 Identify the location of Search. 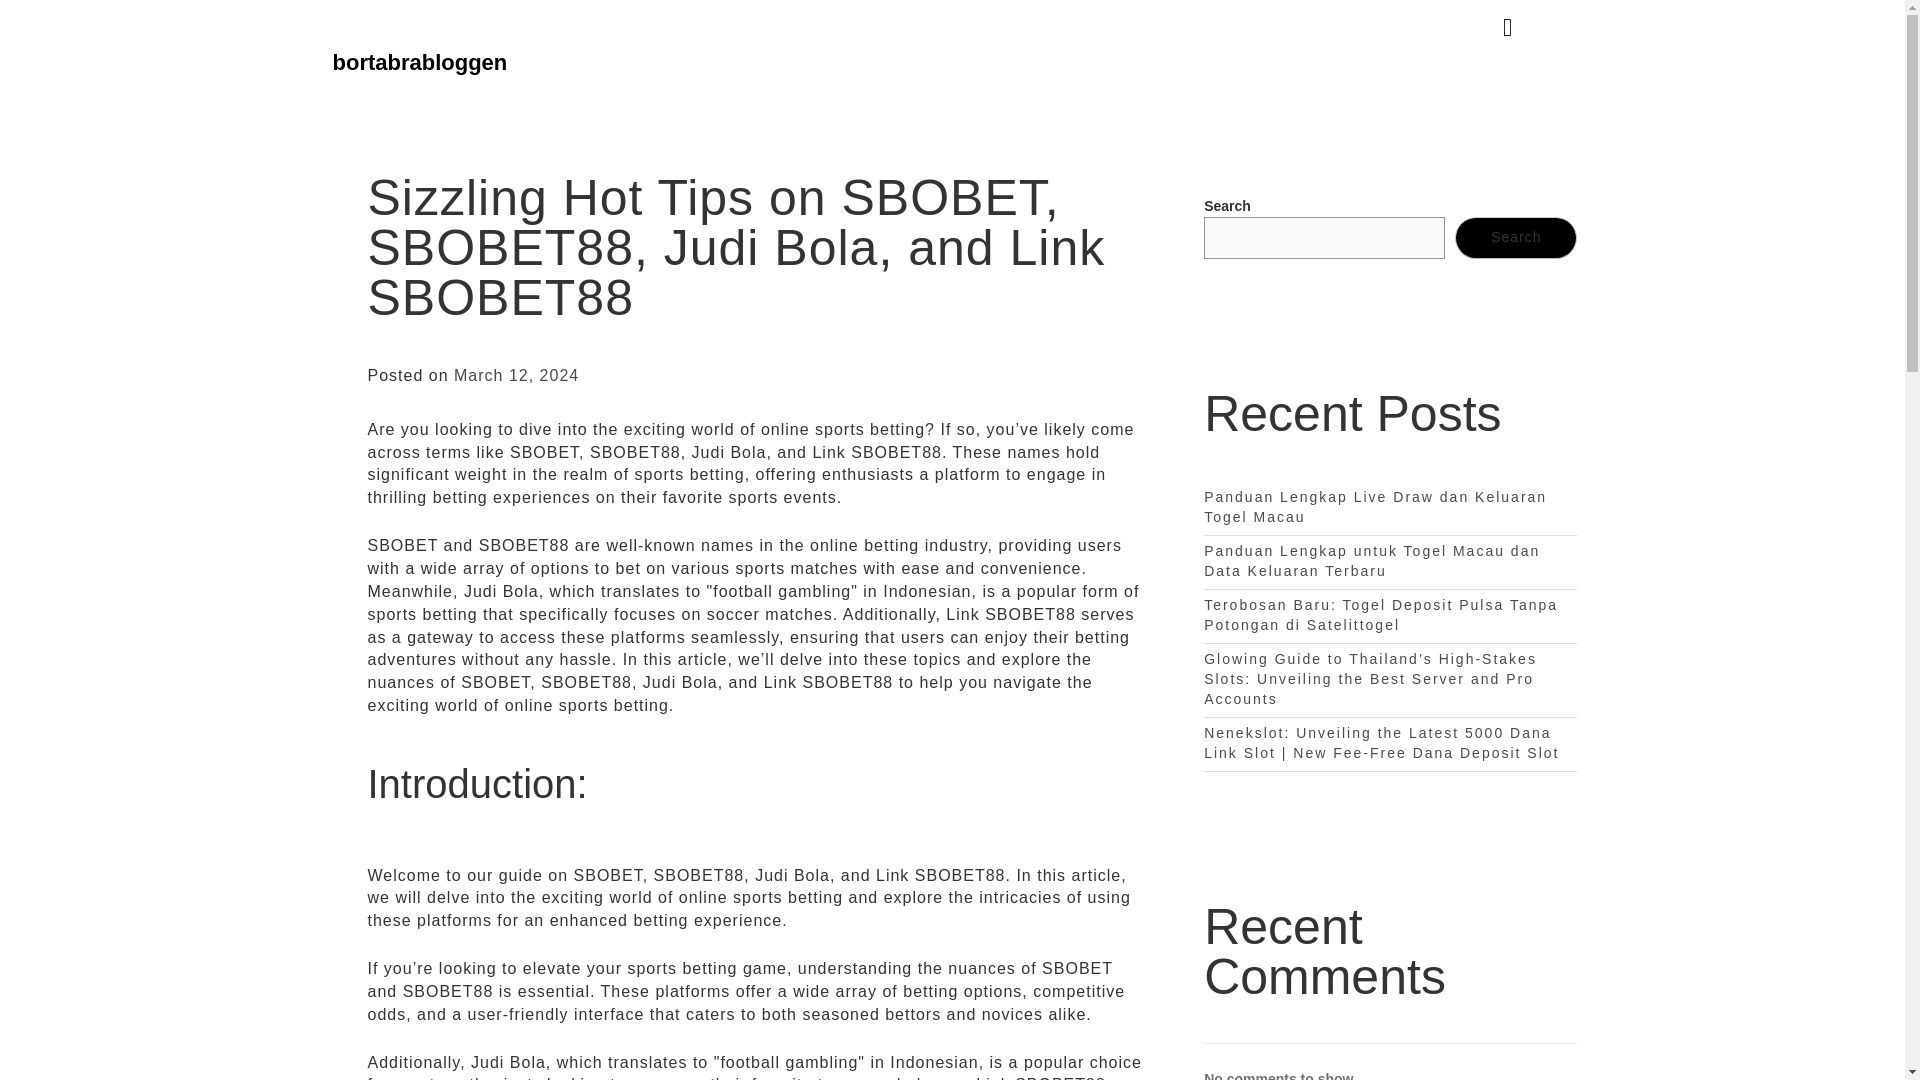
(1516, 238).